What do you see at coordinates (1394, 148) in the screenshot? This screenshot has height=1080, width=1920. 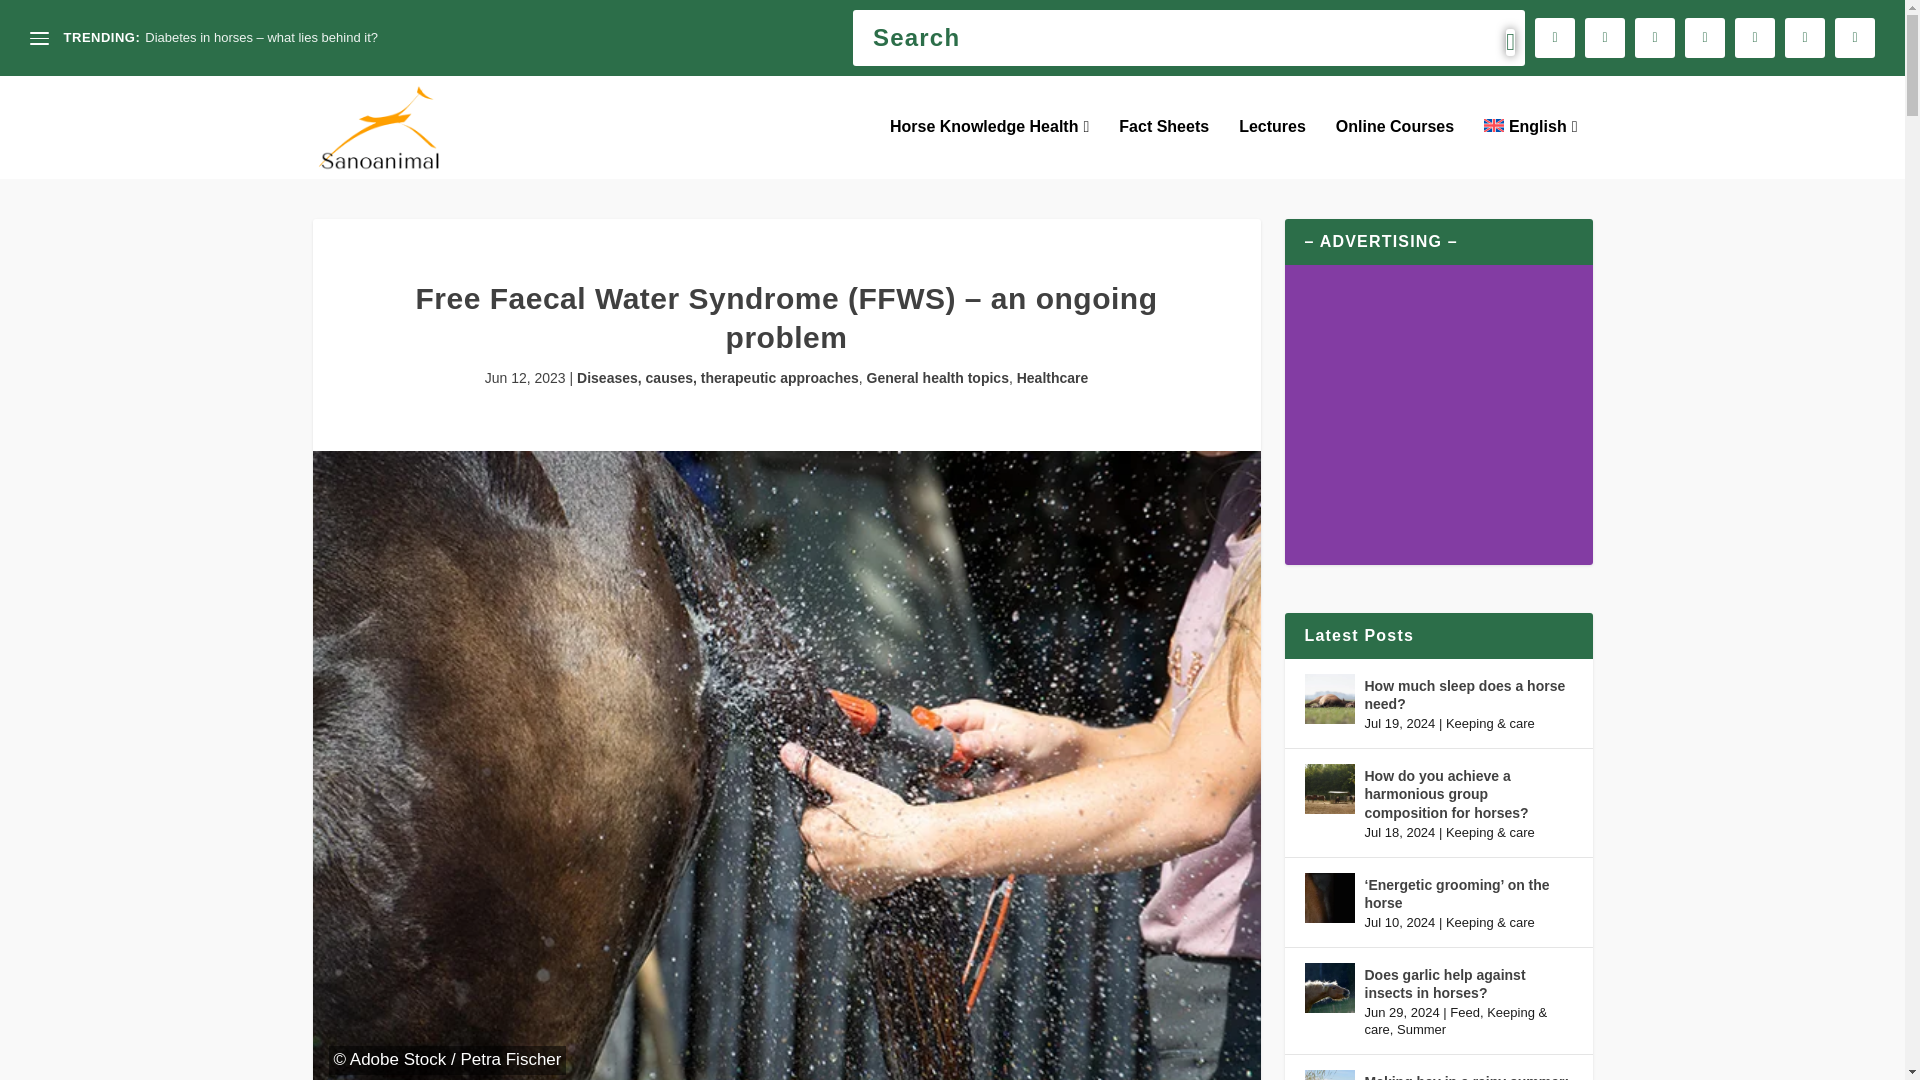 I see `Online Courses` at bounding box center [1394, 148].